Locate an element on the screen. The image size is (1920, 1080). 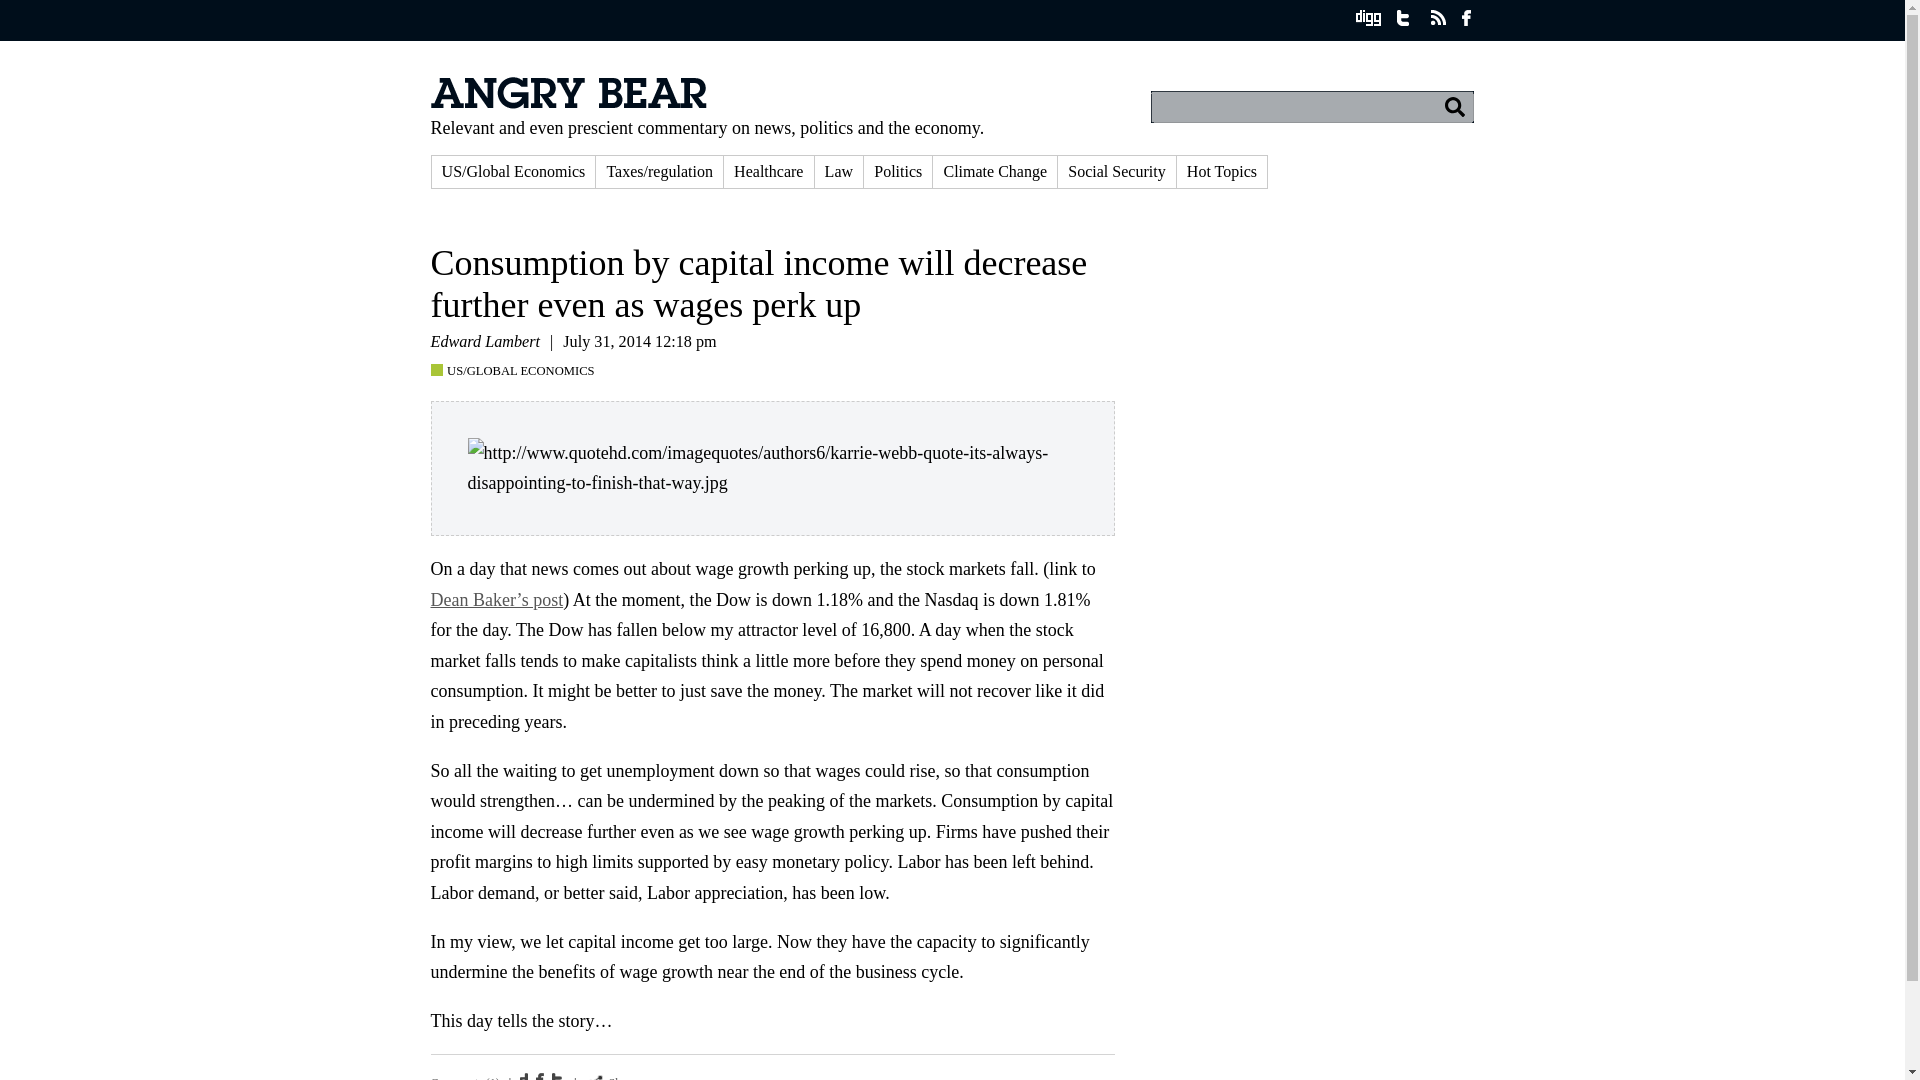
Twitter is located at coordinates (558, 1076).